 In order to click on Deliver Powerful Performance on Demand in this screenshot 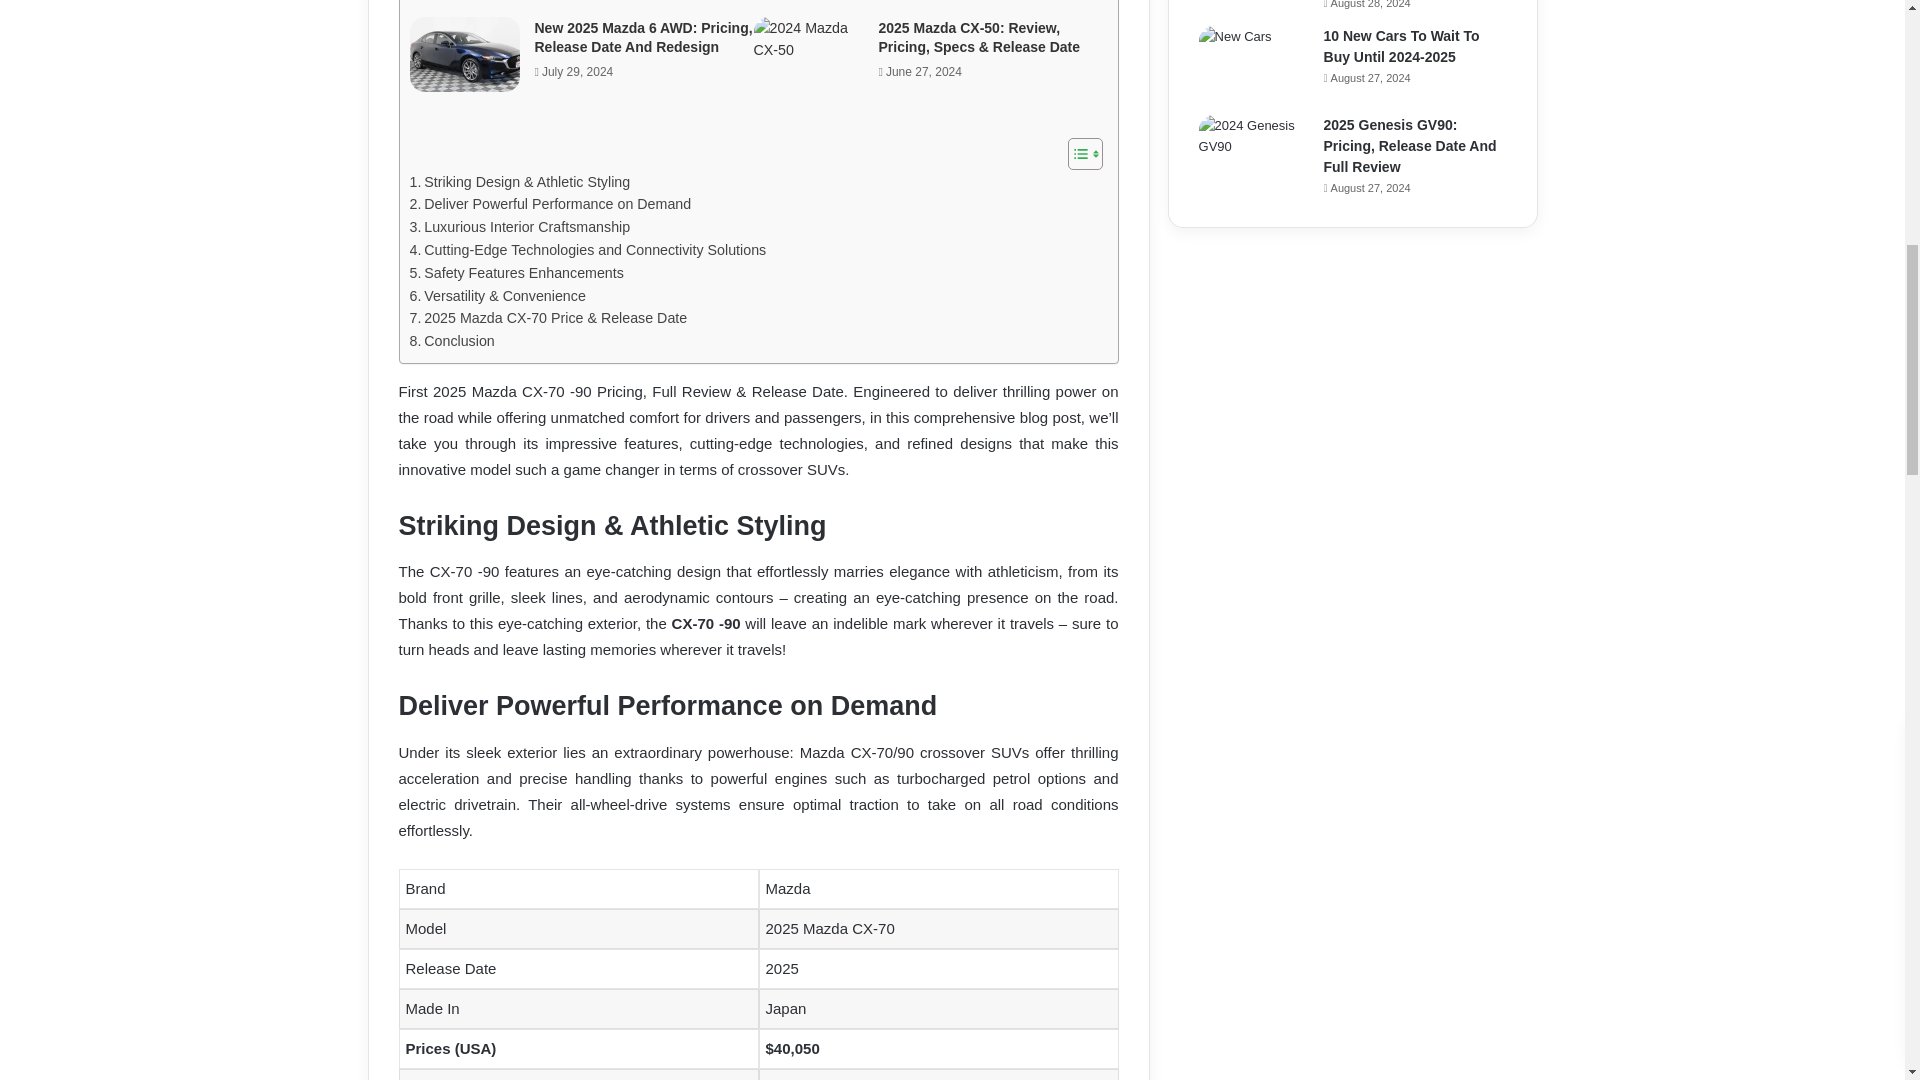, I will do `click(550, 204)`.